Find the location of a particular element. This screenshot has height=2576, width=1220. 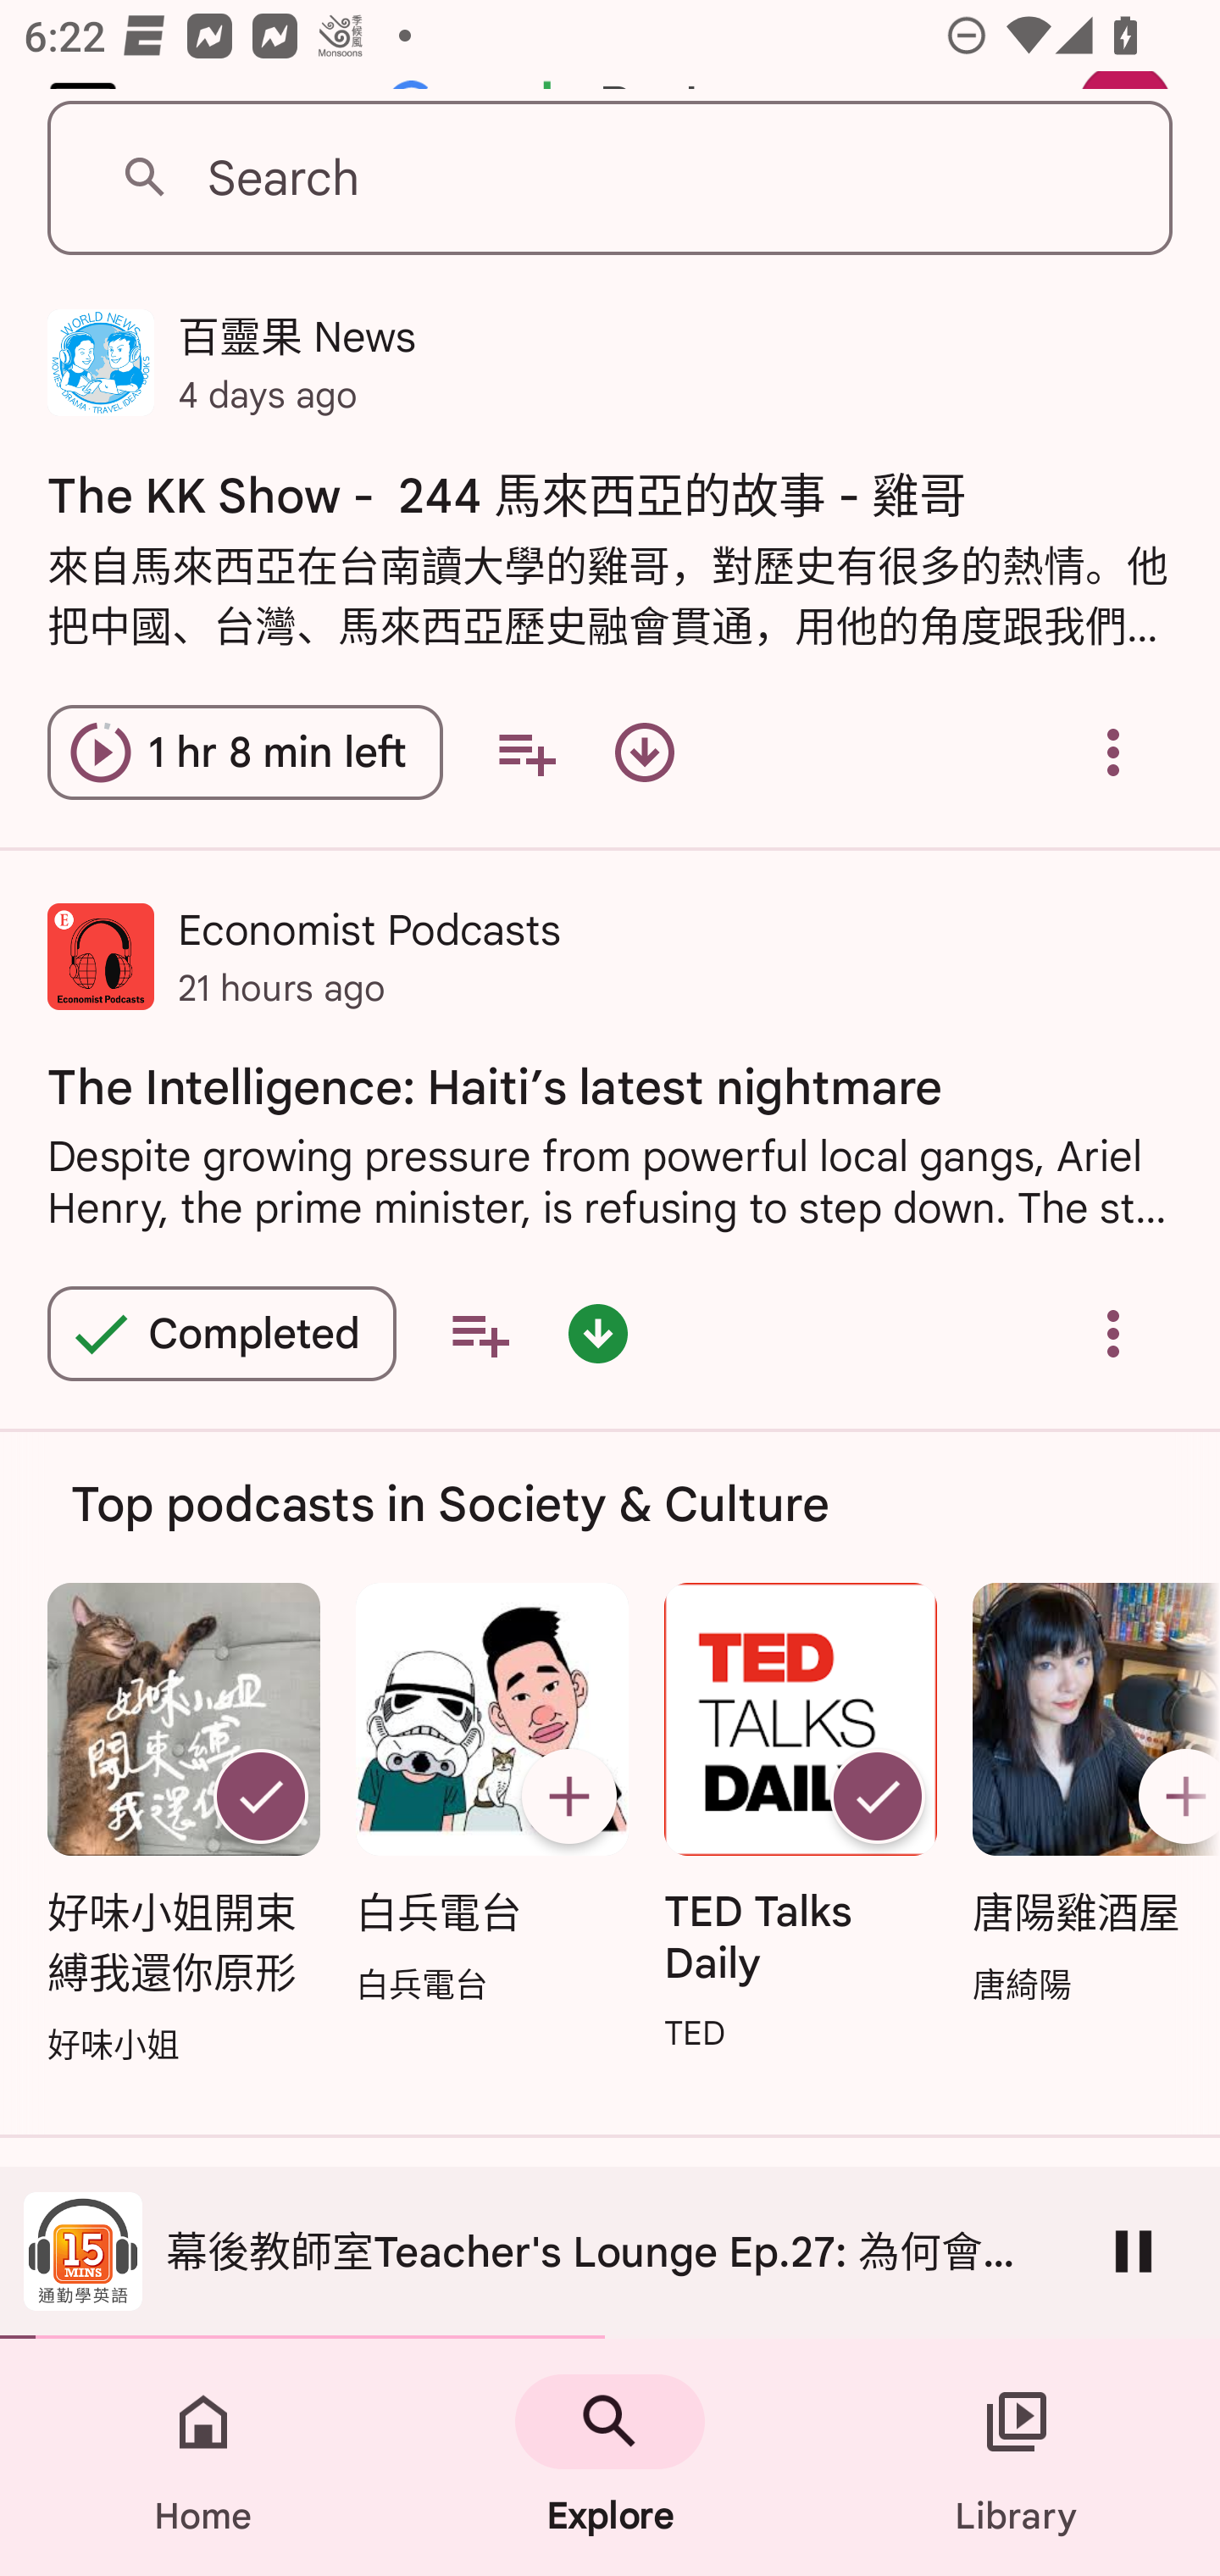

Library is located at coordinates (1017, 2457).